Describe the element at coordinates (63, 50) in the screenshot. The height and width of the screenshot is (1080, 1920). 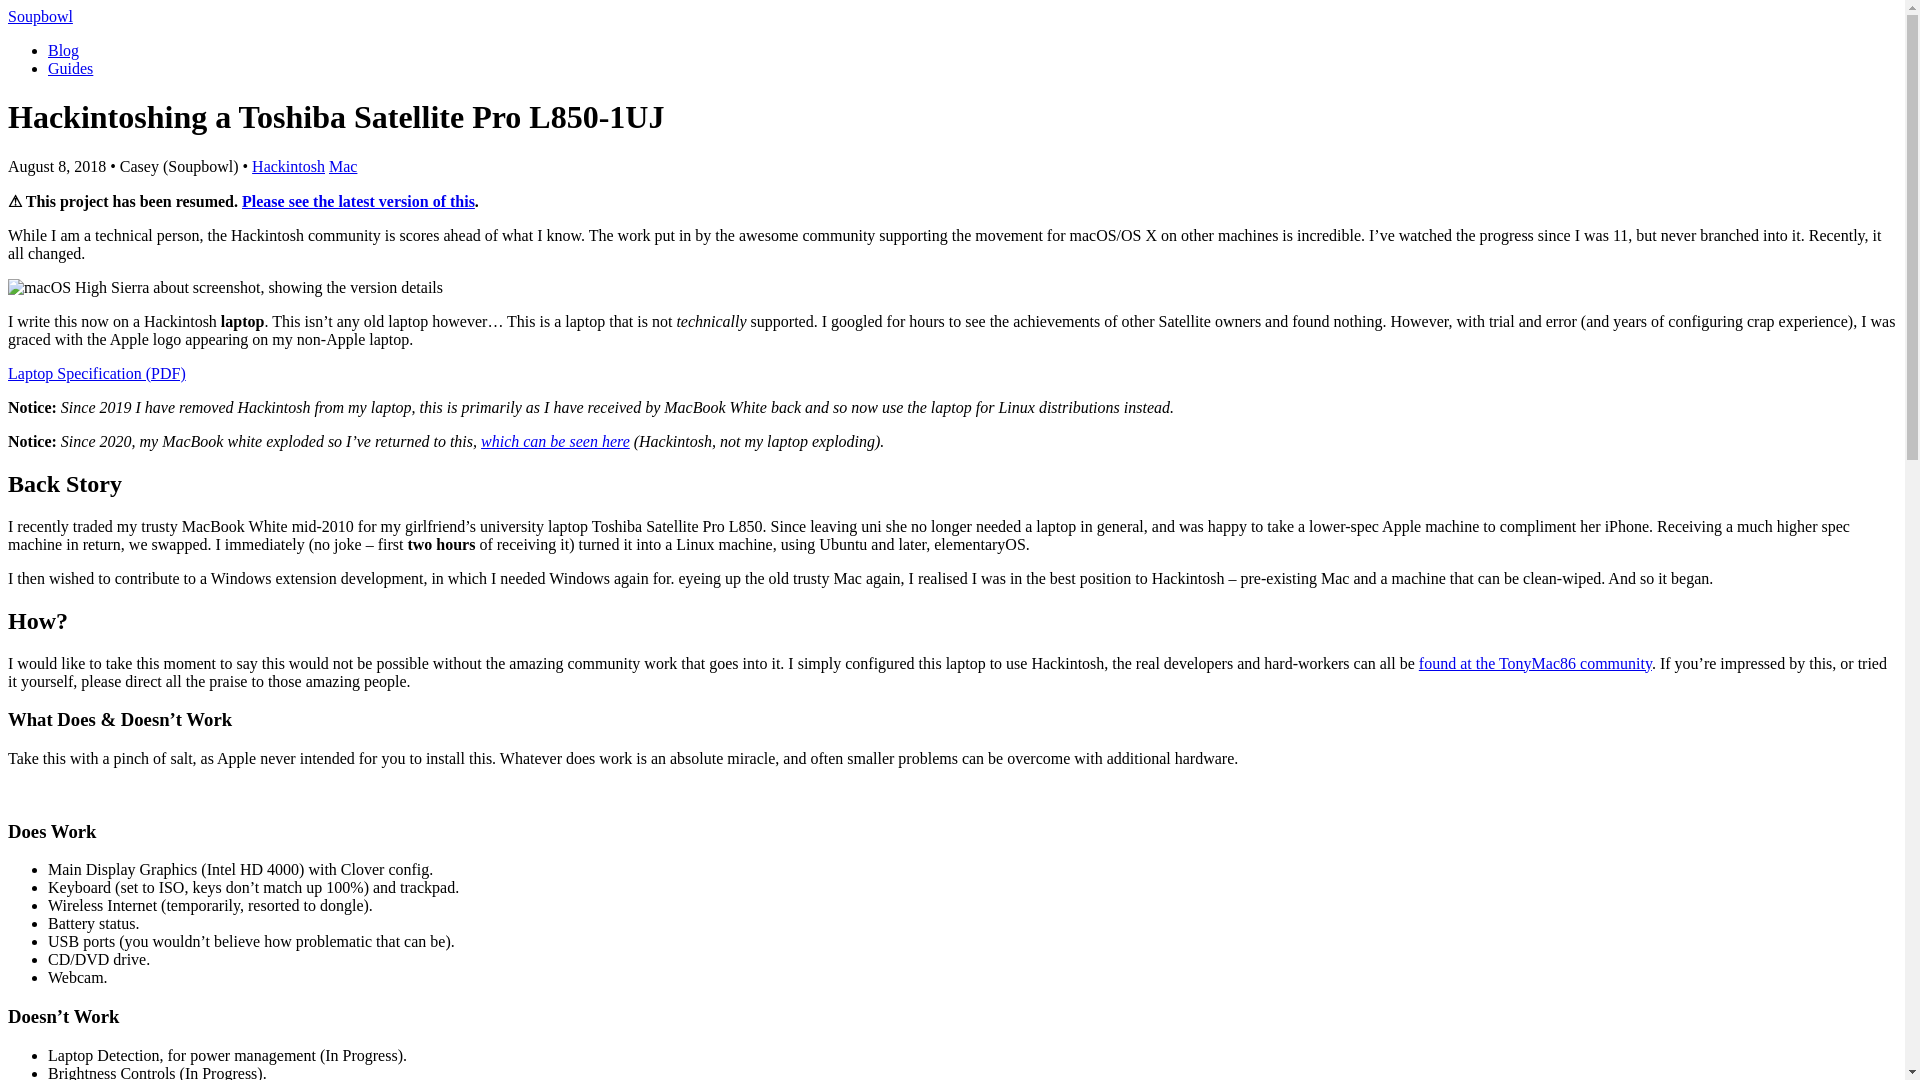
I see `Blog` at that location.